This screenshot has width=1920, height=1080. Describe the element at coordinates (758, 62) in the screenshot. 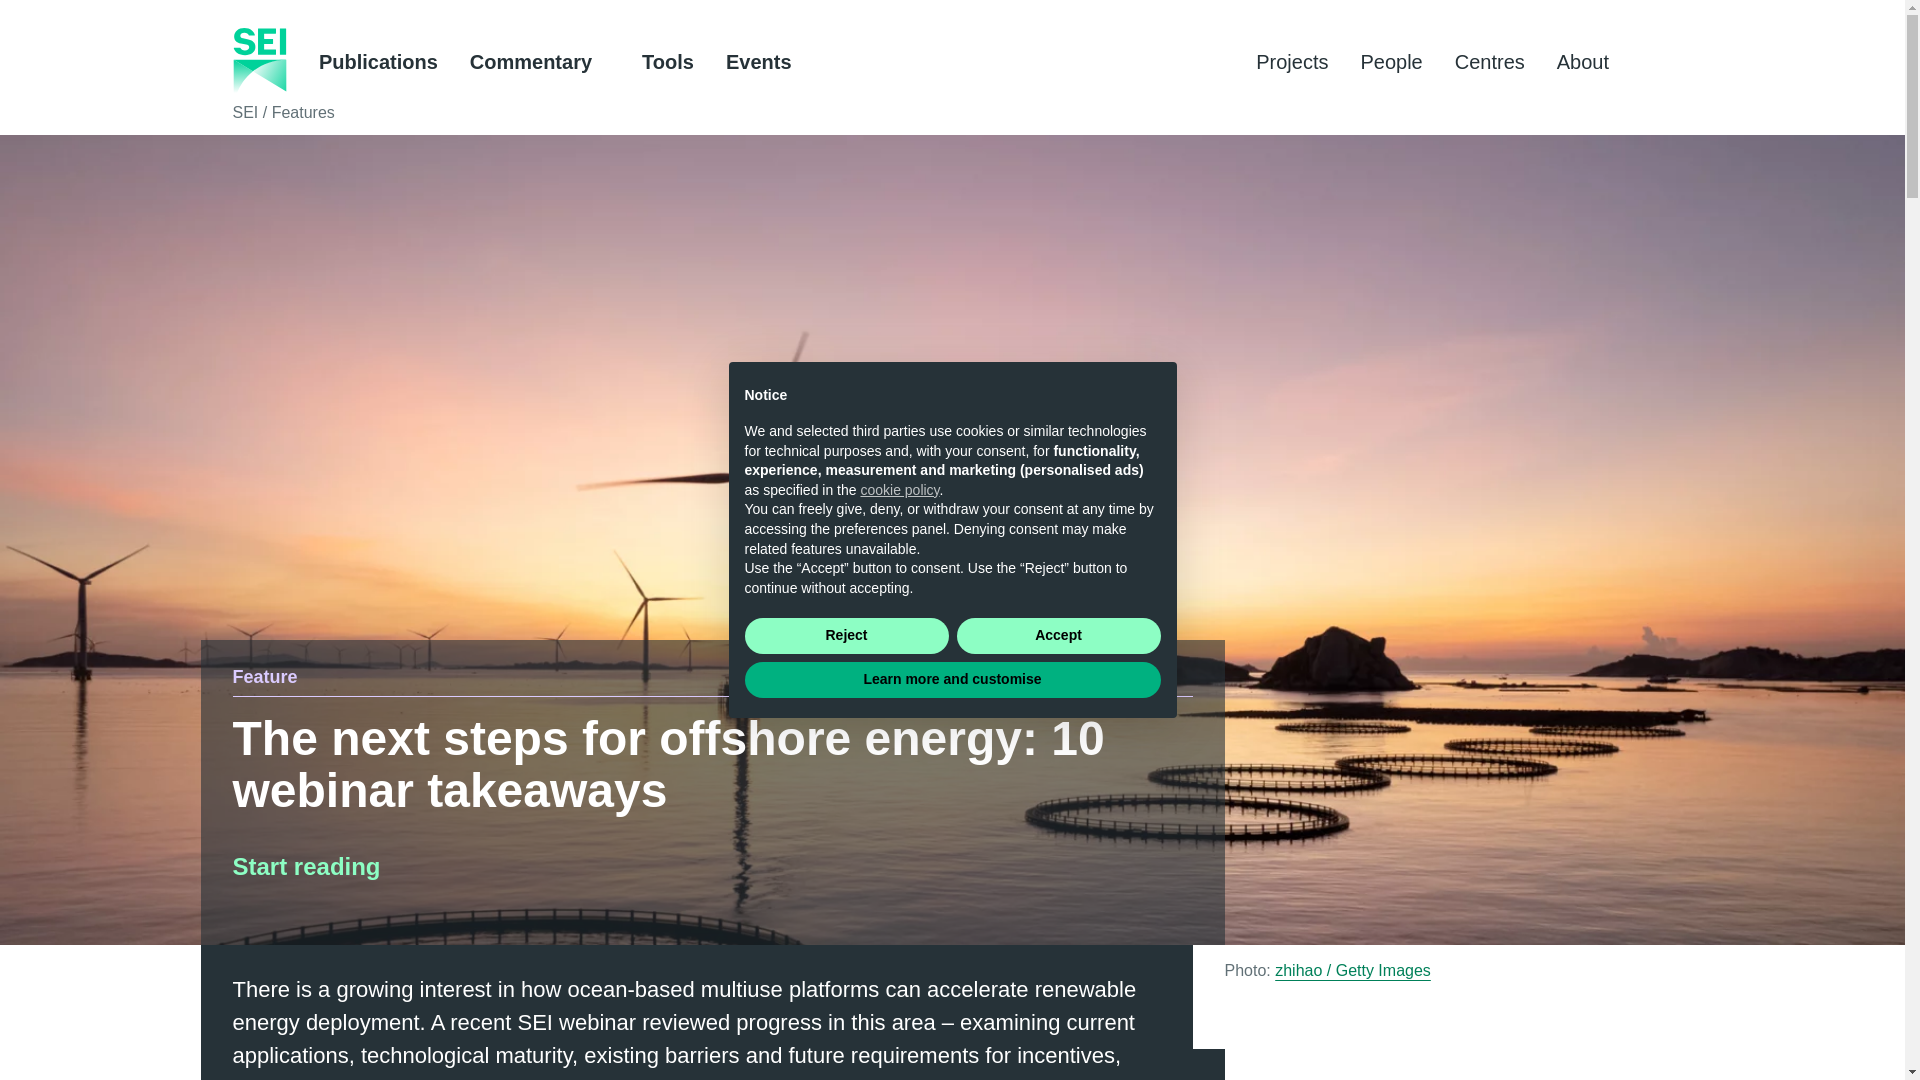

I see `Events` at that location.